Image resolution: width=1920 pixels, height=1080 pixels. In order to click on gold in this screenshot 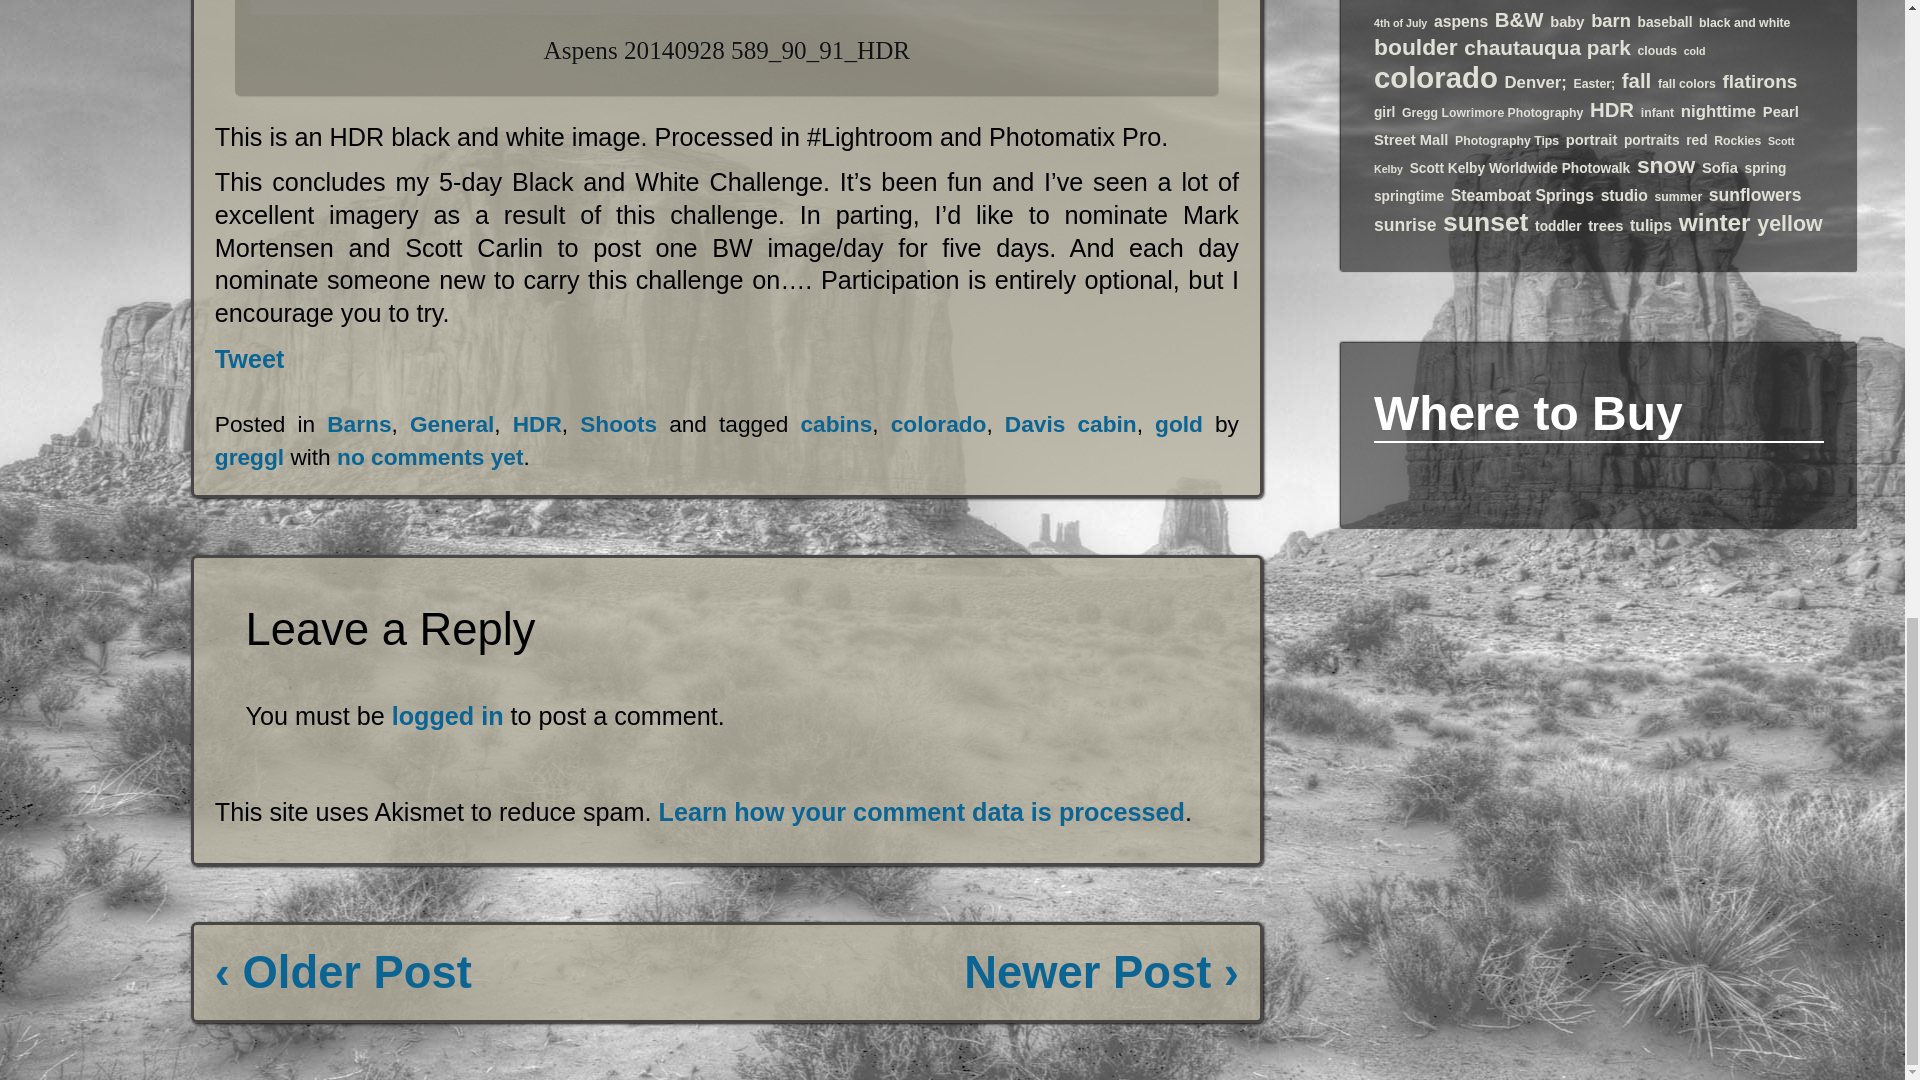, I will do `click(1179, 424)`.